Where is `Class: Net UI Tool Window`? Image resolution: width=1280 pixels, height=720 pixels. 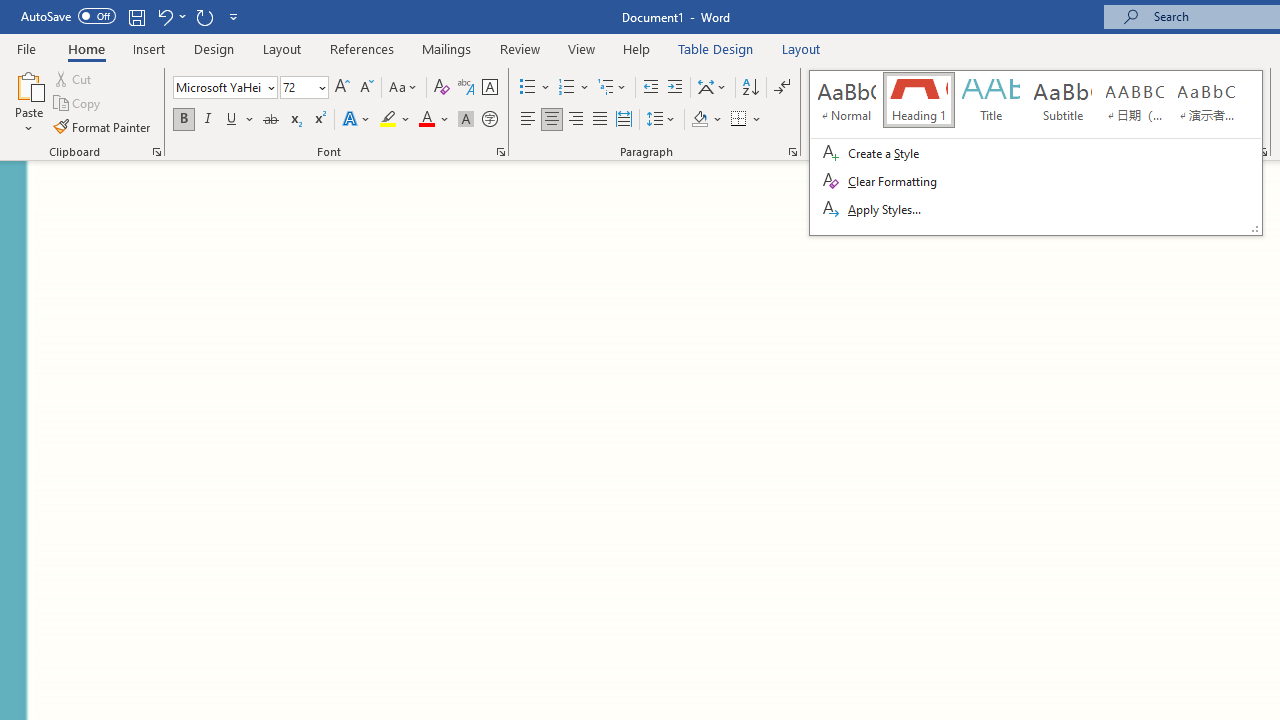
Class: Net UI Tool Window is located at coordinates (1036, 152).